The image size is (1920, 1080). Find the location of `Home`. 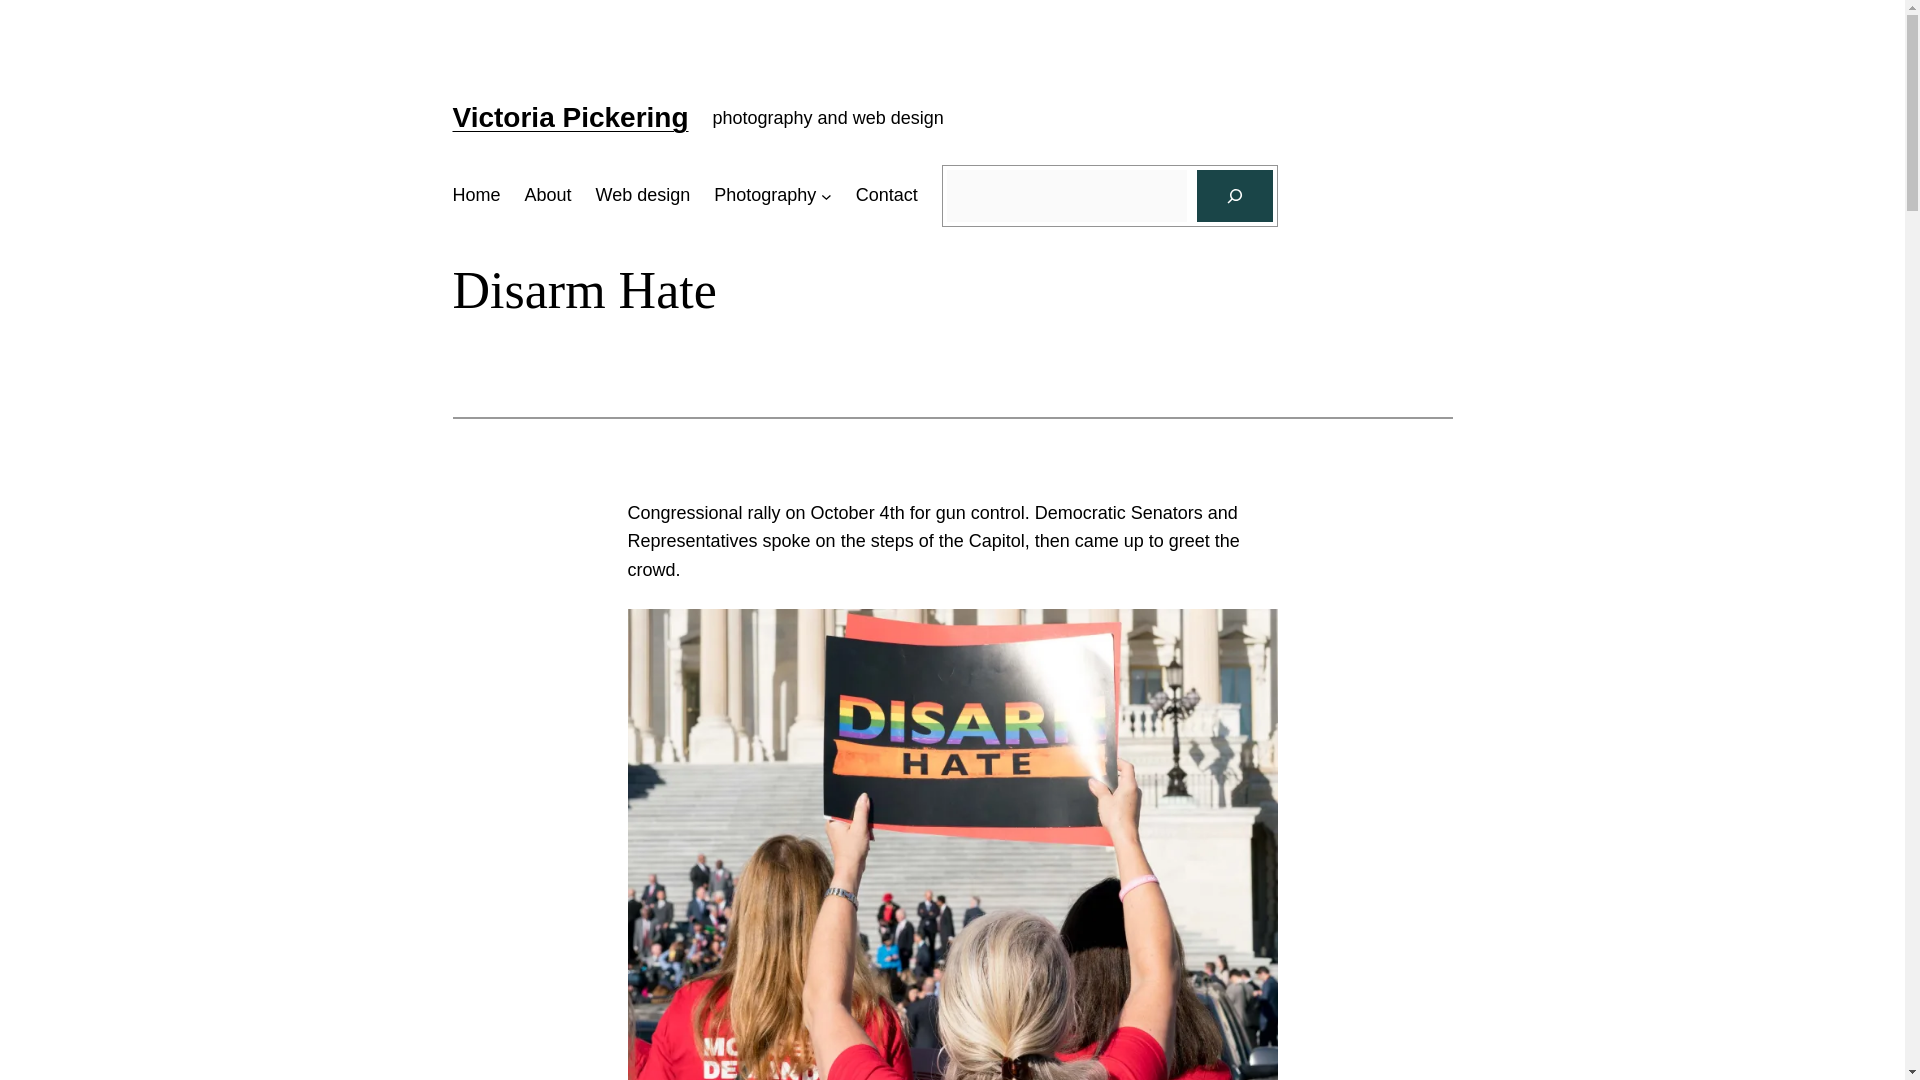

Home is located at coordinates (475, 195).